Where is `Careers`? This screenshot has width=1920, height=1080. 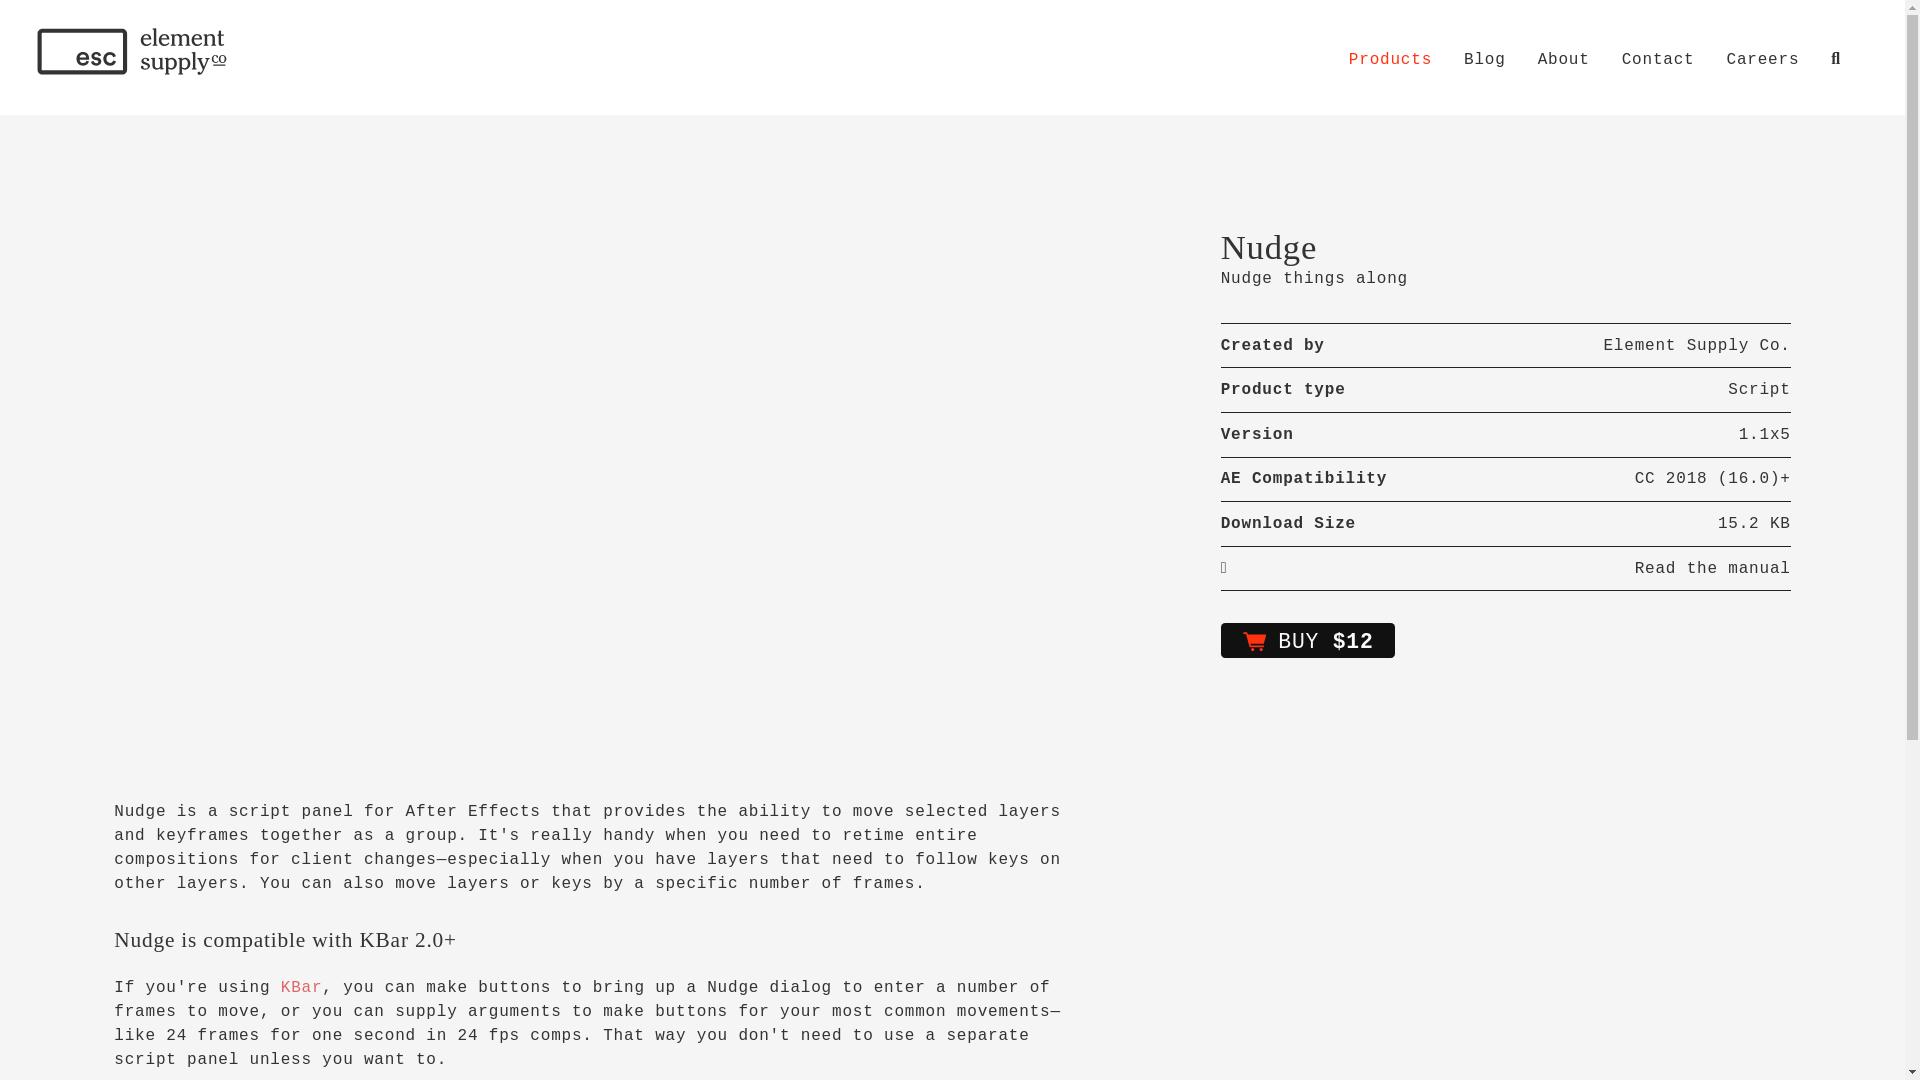
Careers is located at coordinates (1762, 60).